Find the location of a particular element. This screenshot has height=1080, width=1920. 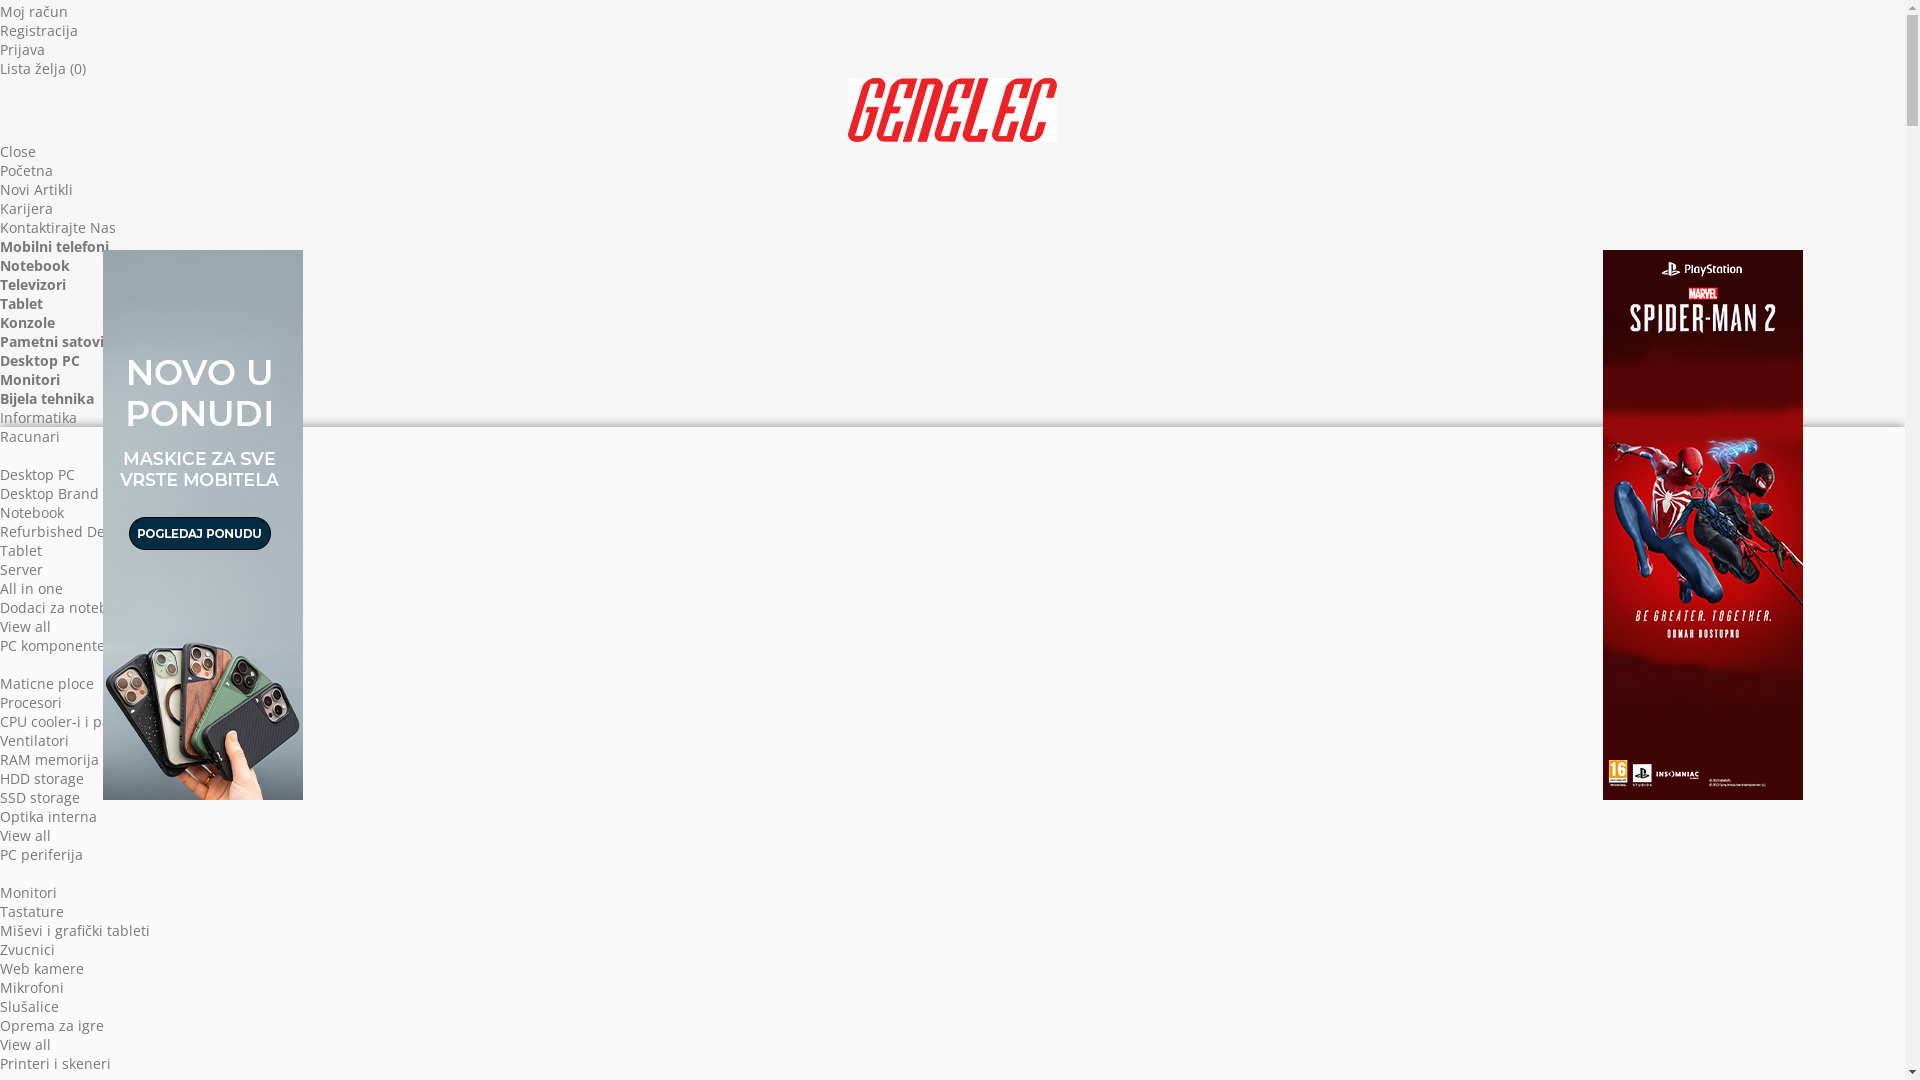

Informatika is located at coordinates (38, 418).